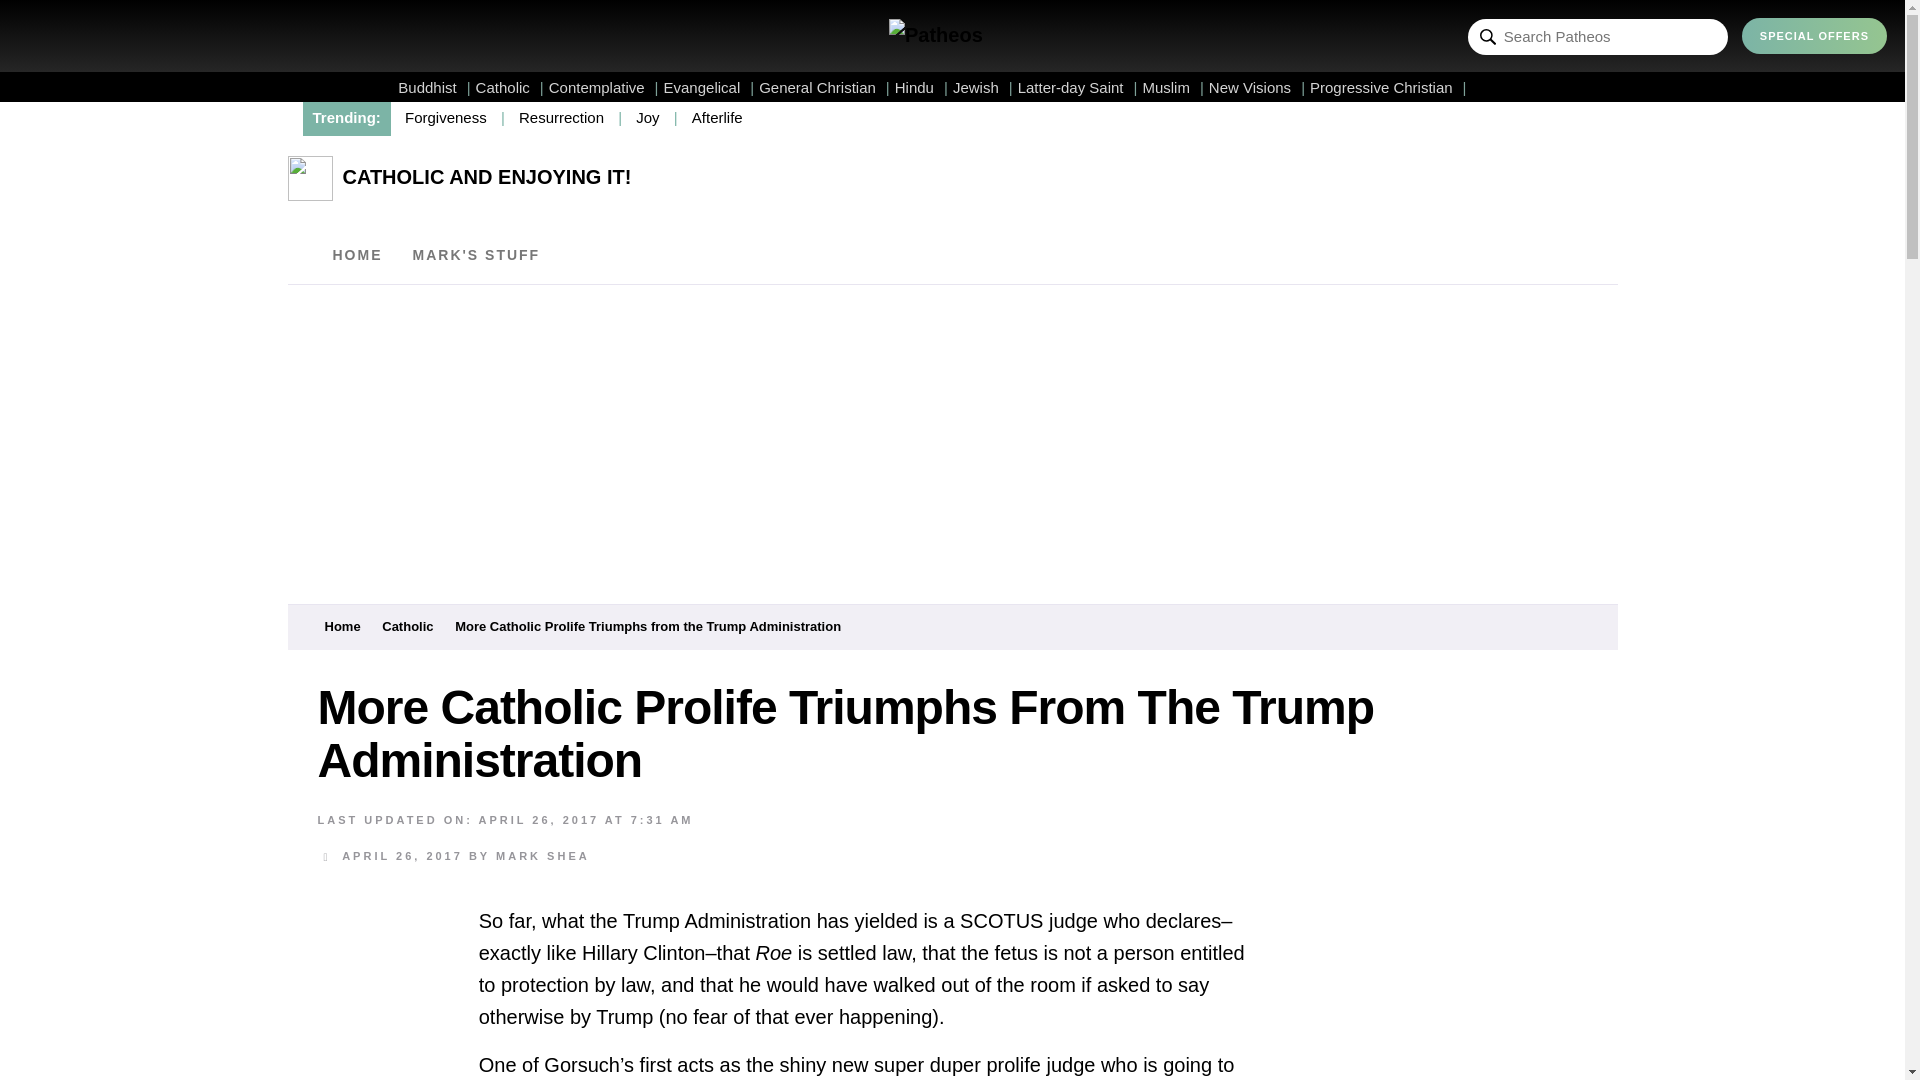 Image resolution: width=1920 pixels, height=1080 pixels. I want to click on General Christian, so click(824, 87).